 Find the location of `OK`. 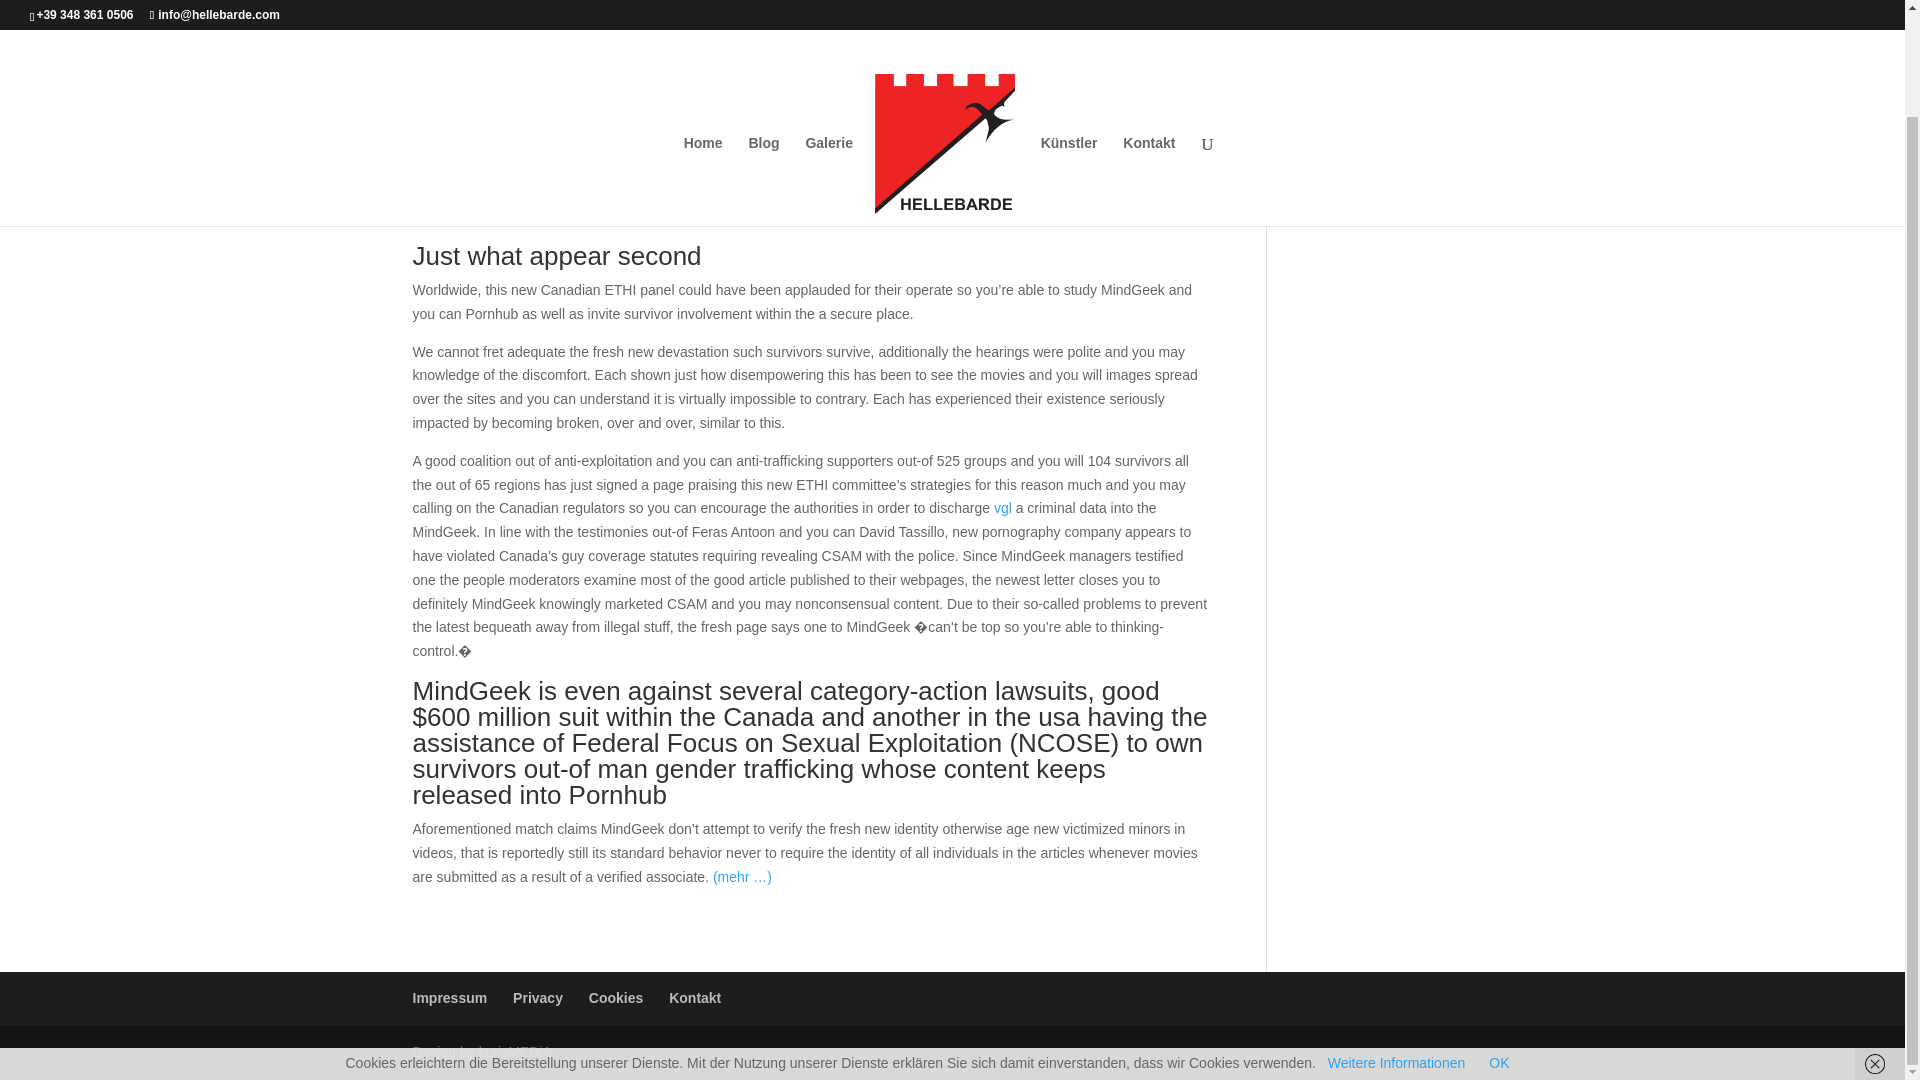

OK is located at coordinates (1499, 946).